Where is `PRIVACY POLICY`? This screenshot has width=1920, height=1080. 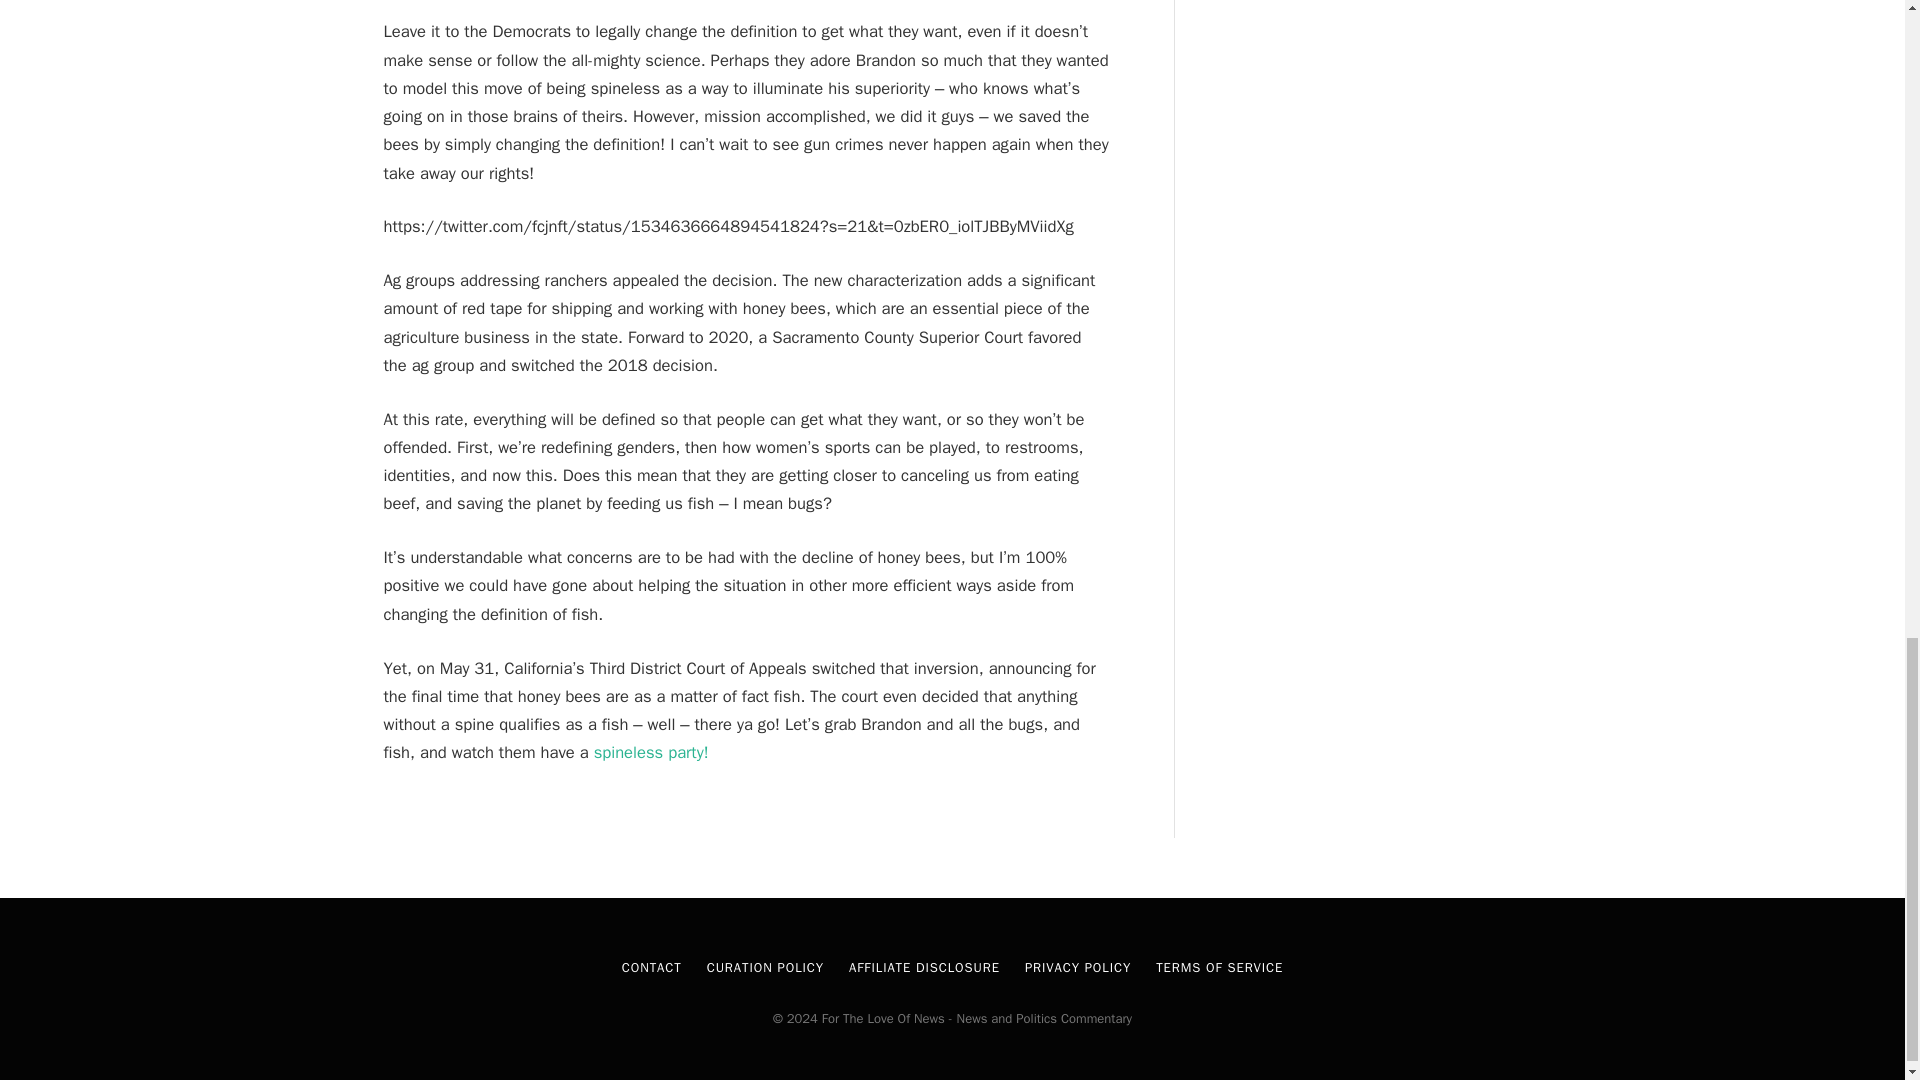 PRIVACY POLICY is located at coordinates (1078, 968).